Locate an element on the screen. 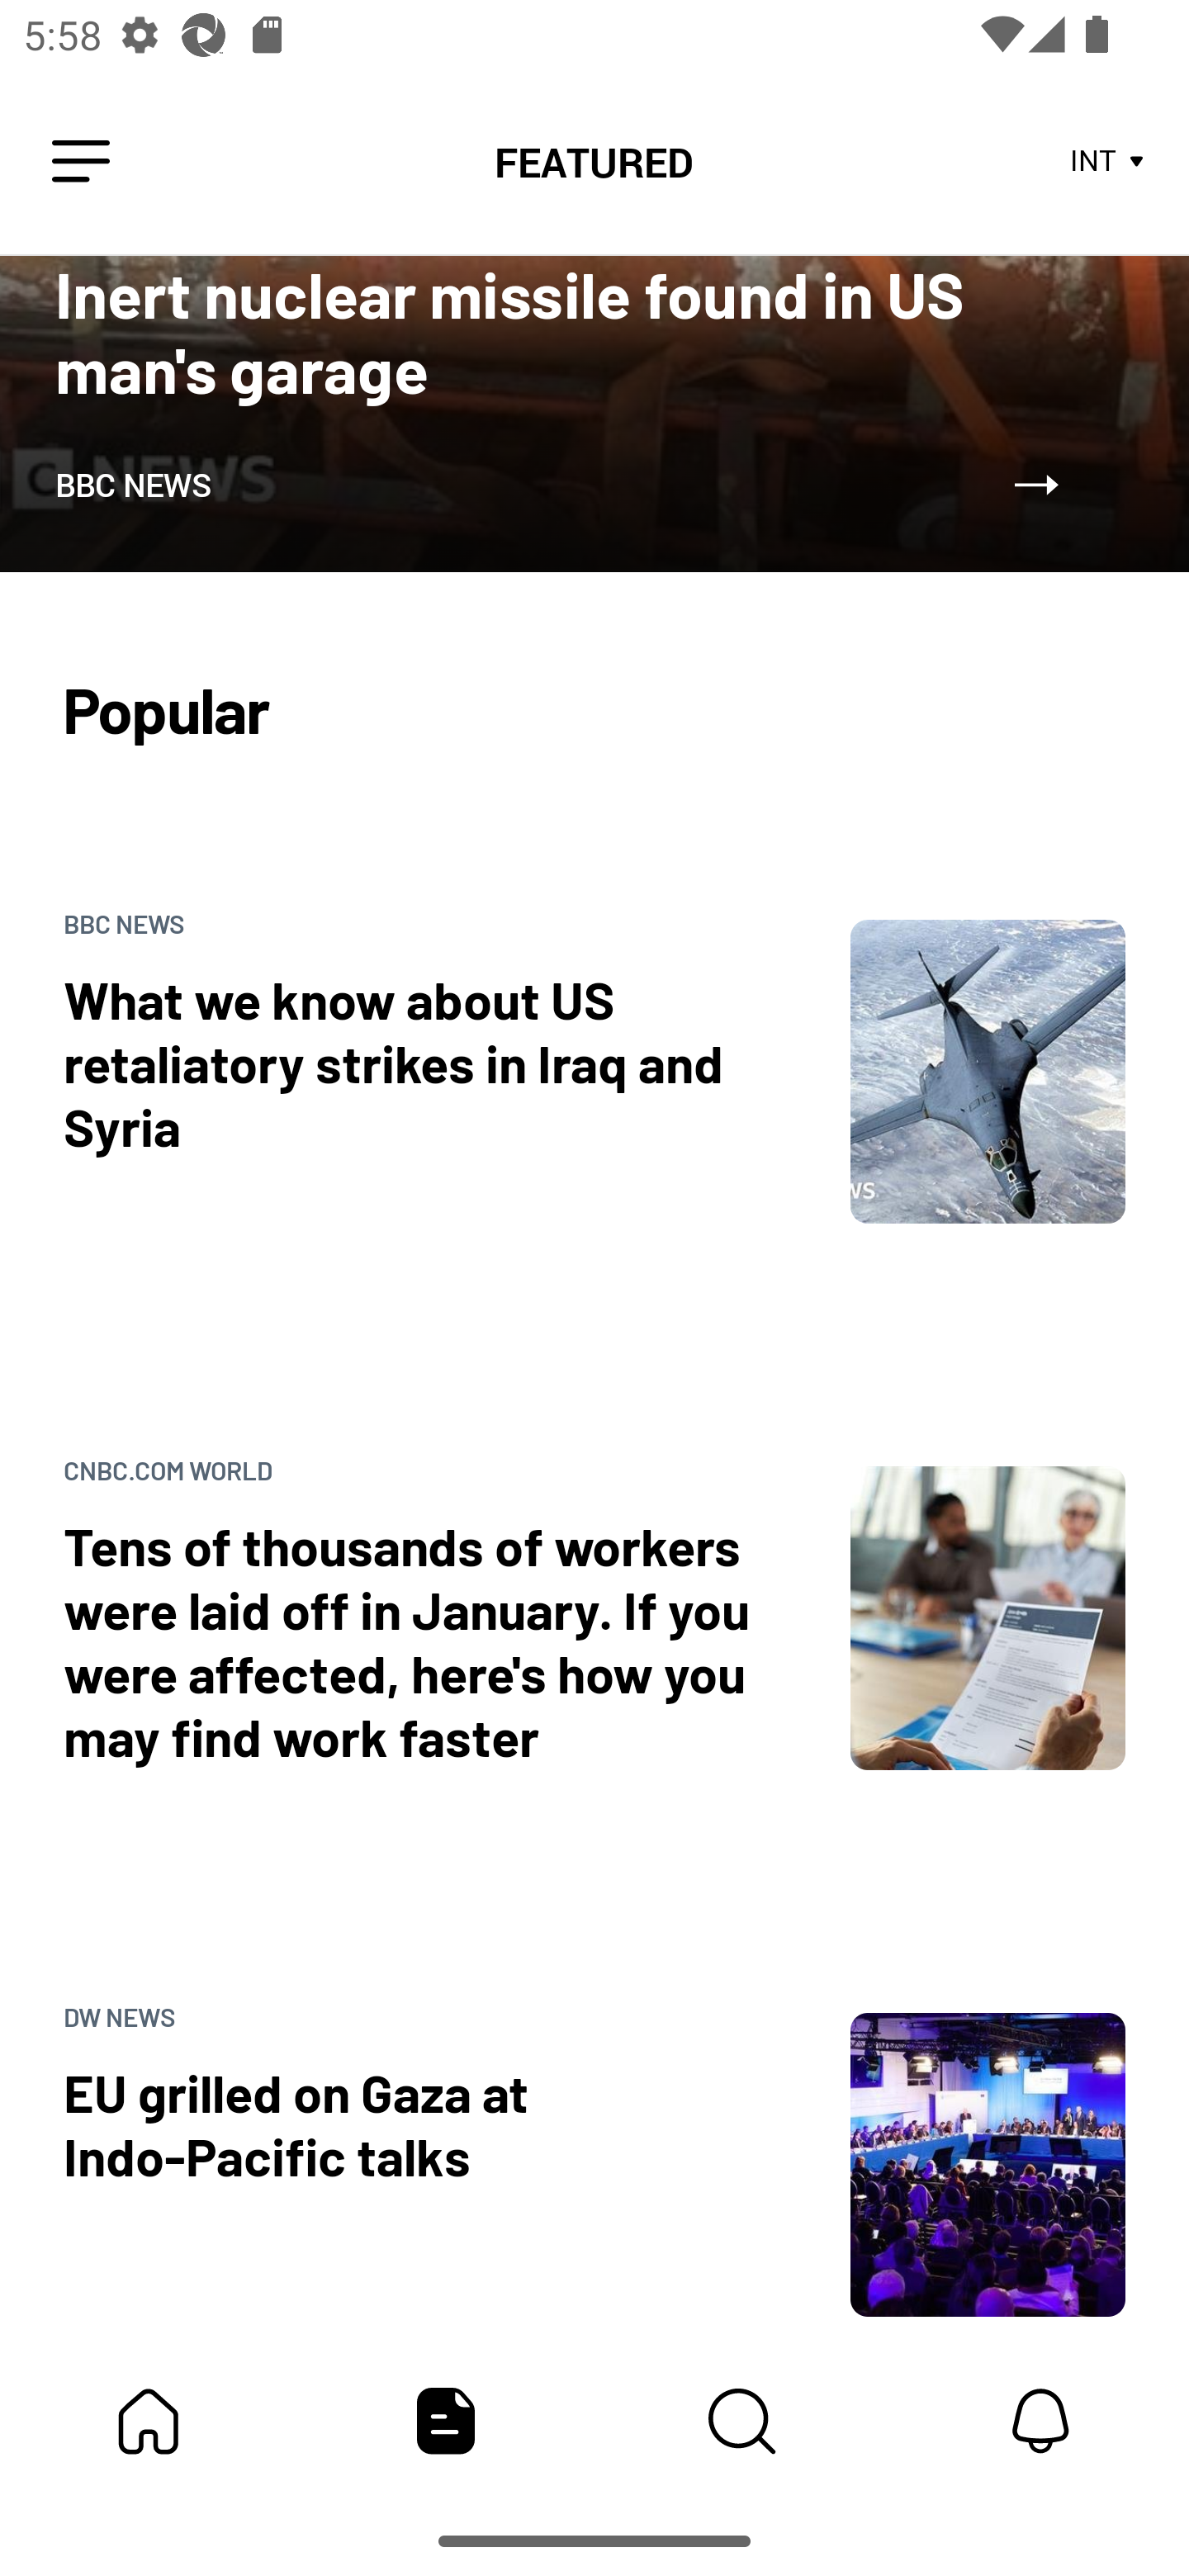 The height and width of the screenshot is (2576, 1189). INT Store Area is located at coordinates (1108, 162).